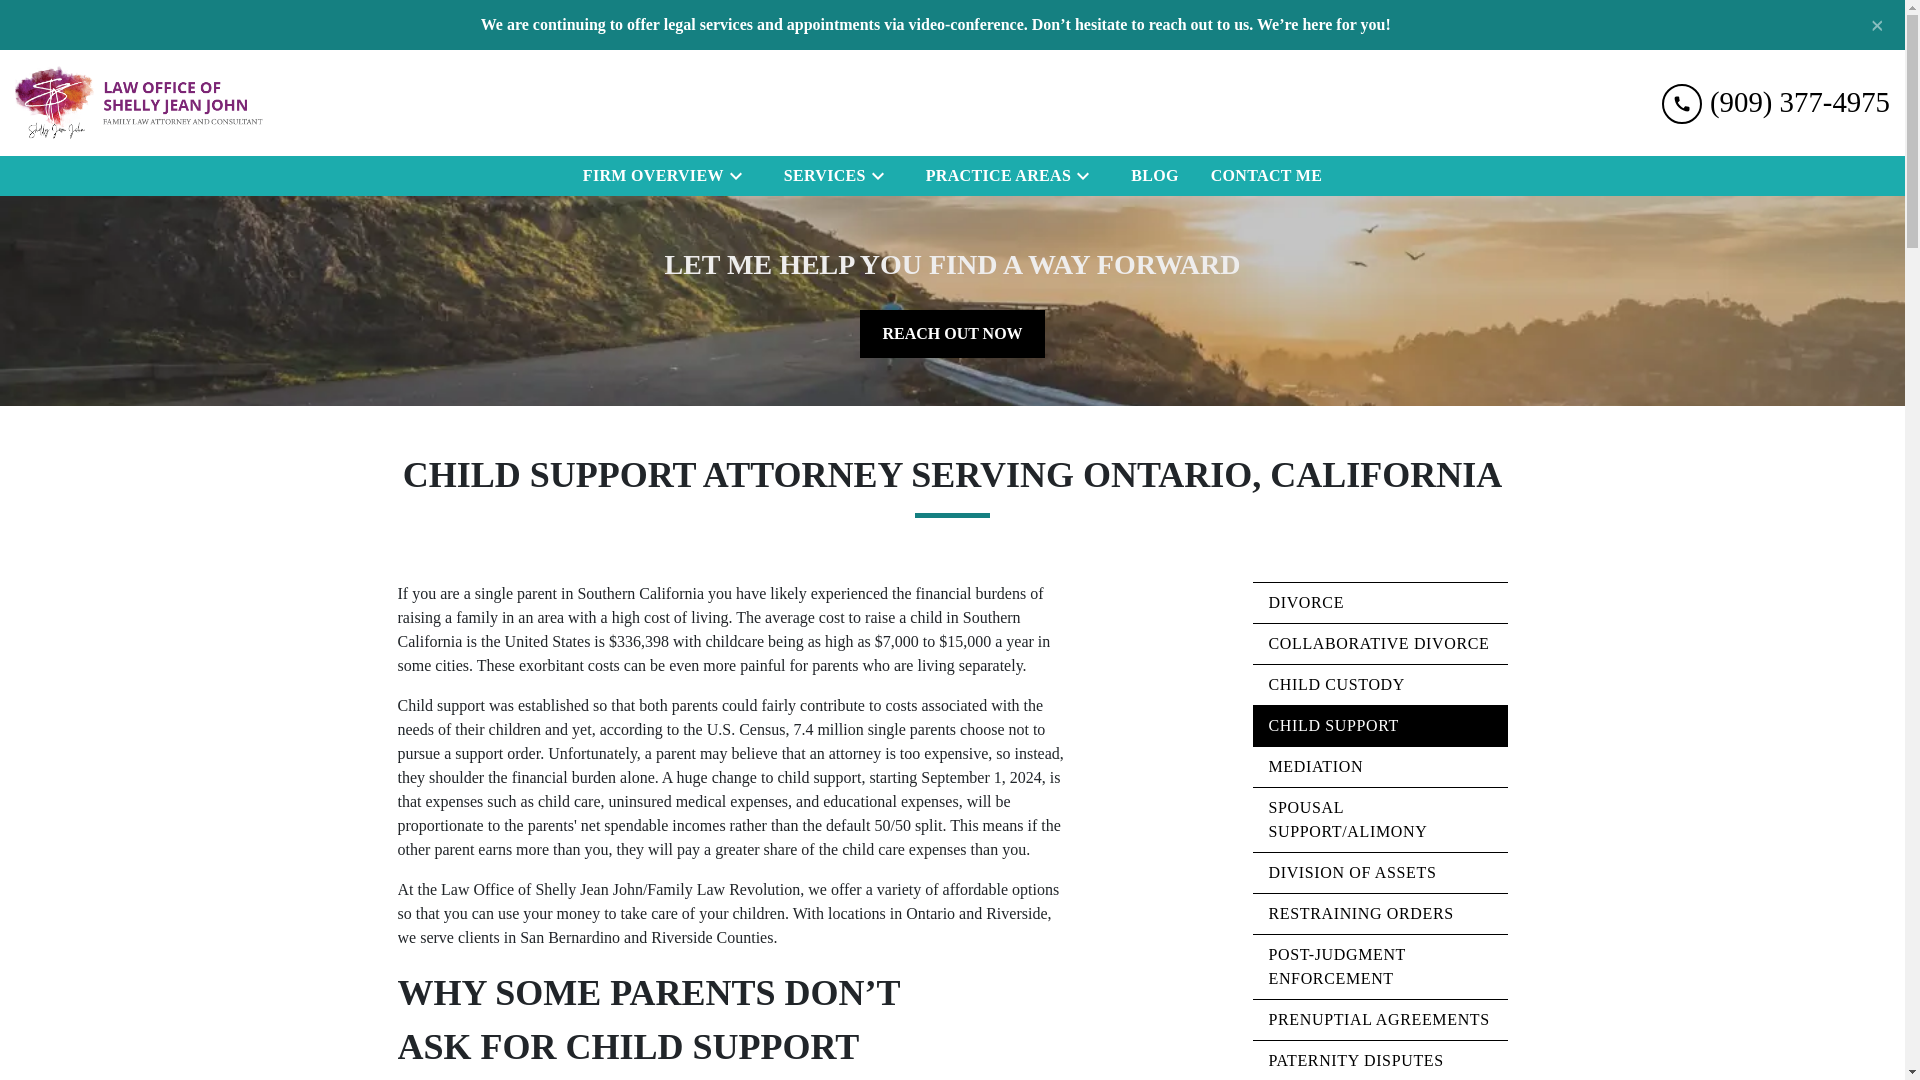  I want to click on DIVORCE, so click(1379, 603).